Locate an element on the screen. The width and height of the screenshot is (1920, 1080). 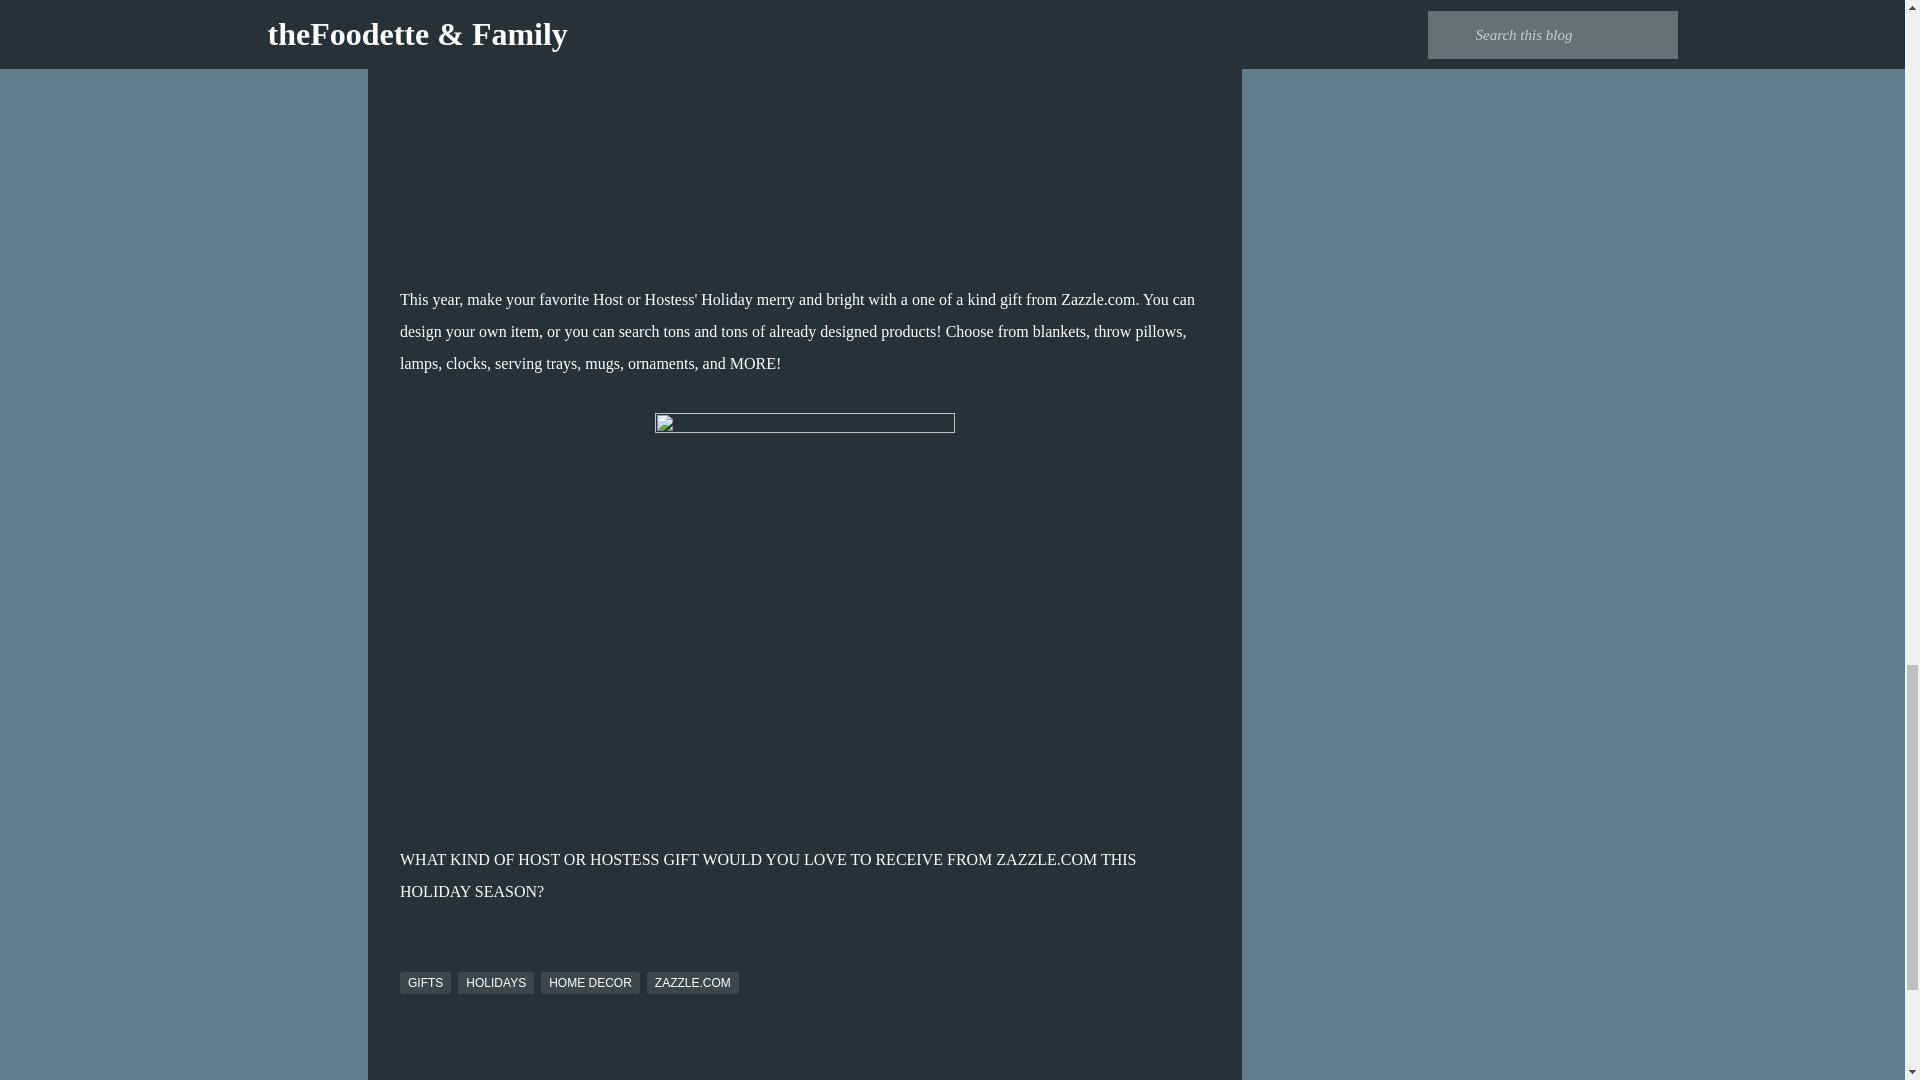
Zazzle.com is located at coordinates (1098, 298).